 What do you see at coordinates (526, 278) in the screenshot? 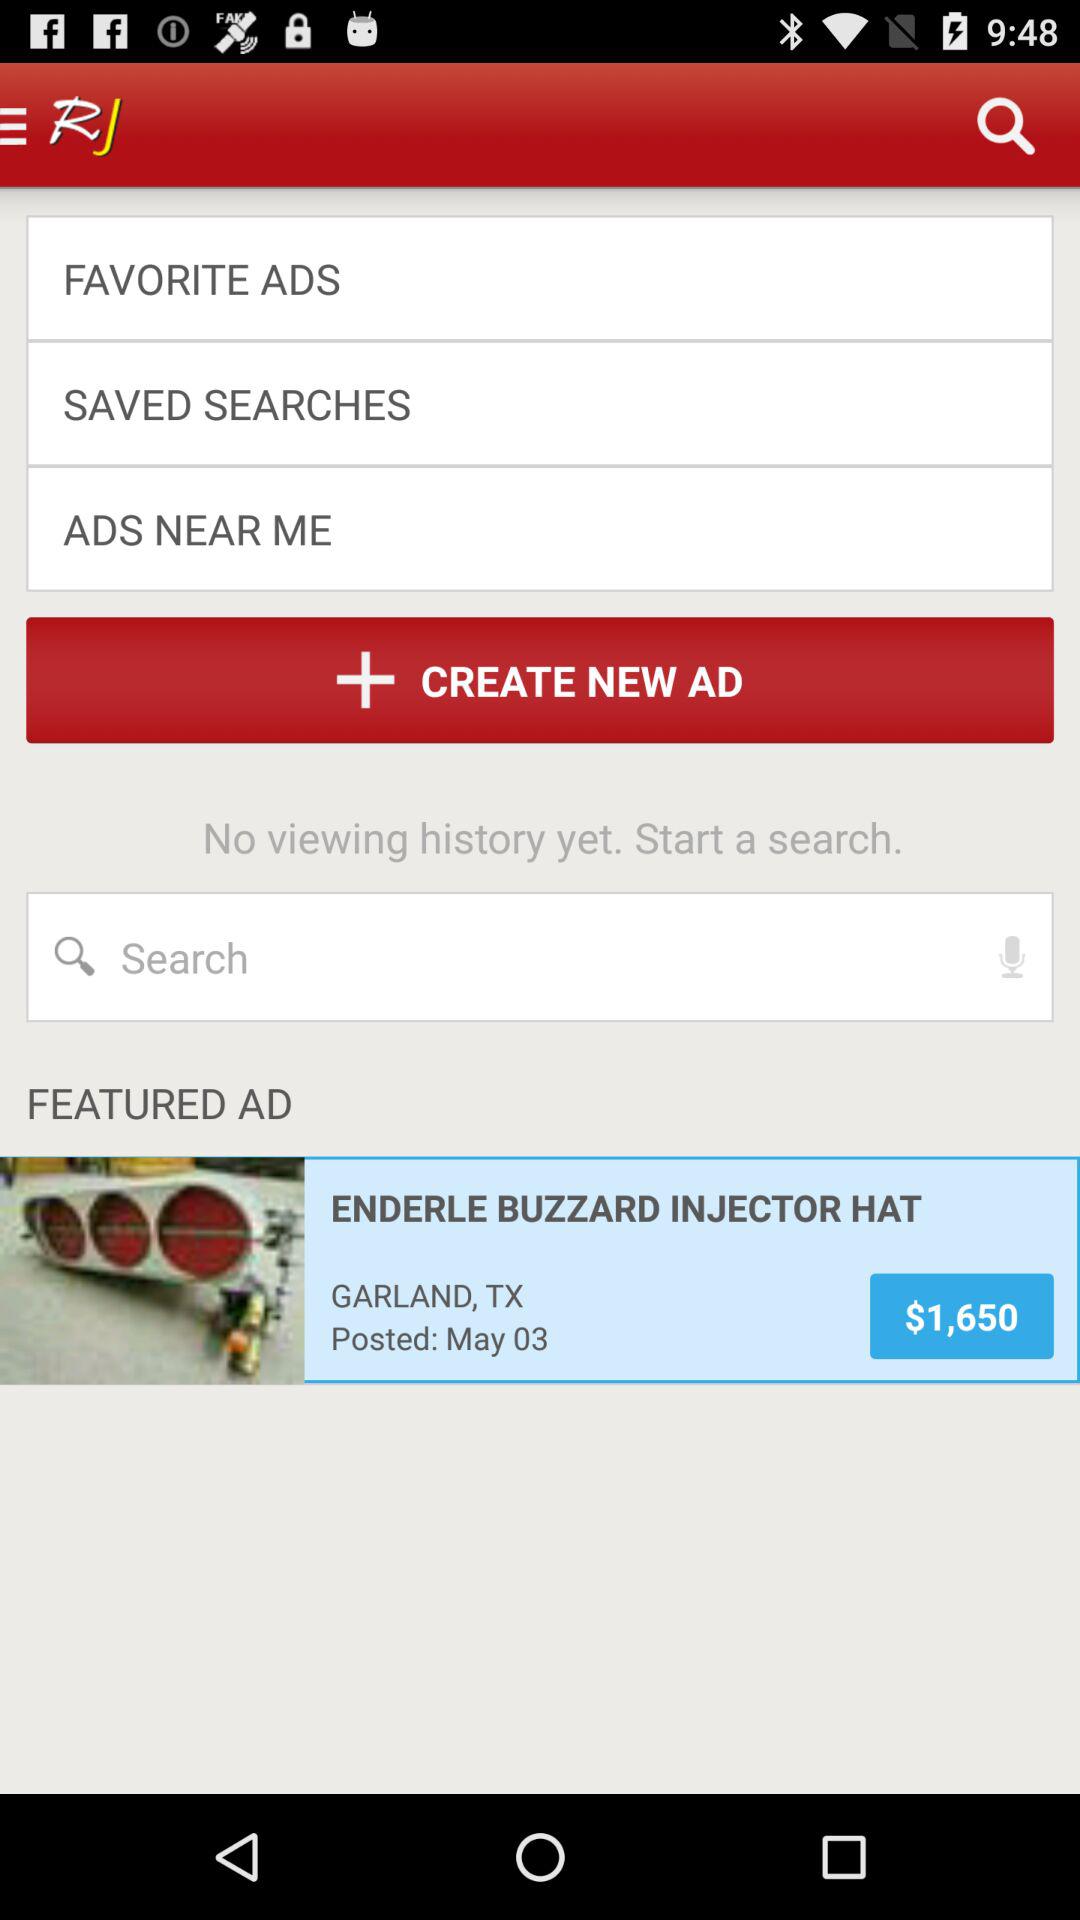
I see `select the favorite ads app` at bounding box center [526, 278].